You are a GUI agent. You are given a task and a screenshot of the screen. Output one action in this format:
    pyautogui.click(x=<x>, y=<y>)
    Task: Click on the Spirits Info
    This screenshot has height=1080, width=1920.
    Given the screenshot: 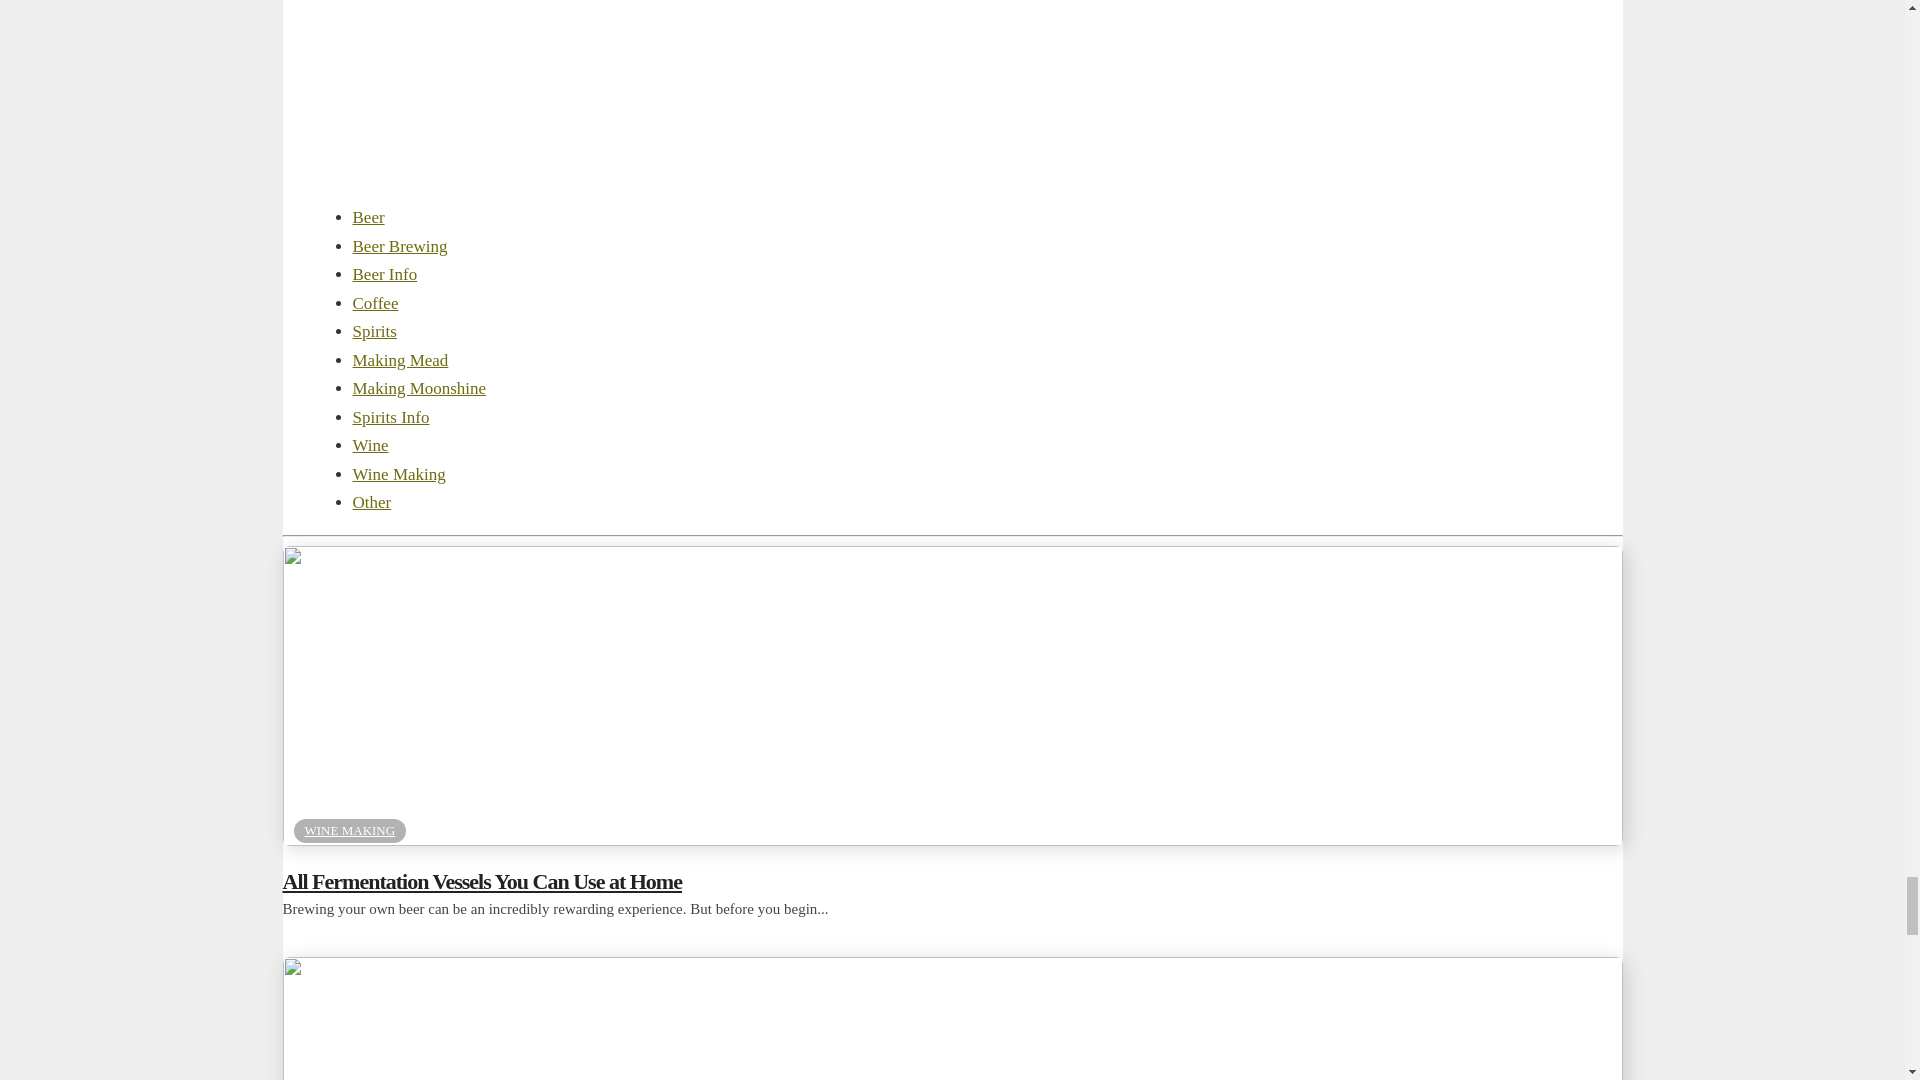 What is the action you would take?
    pyautogui.click(x=390, y=417)
    